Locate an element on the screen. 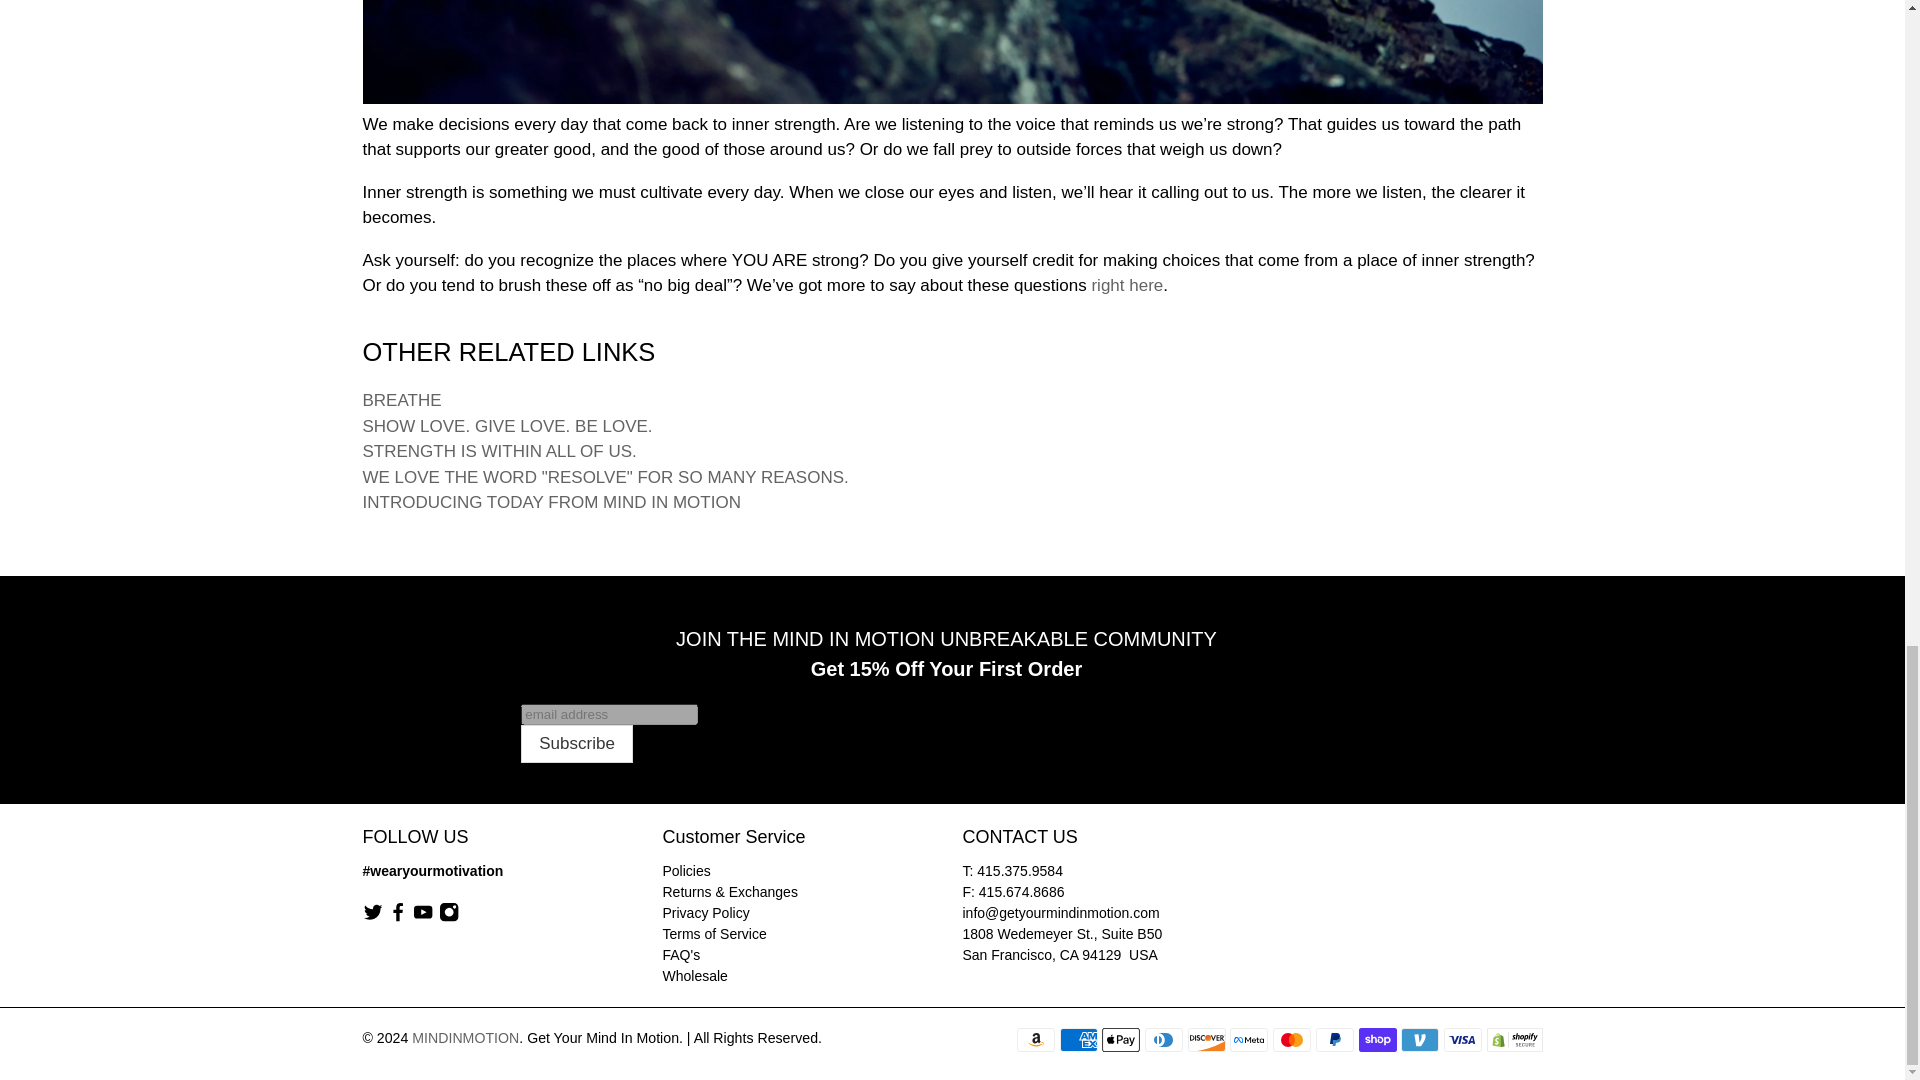 The image size is (1920, 1080). Amazon is located at coordinates (1036, 1040).